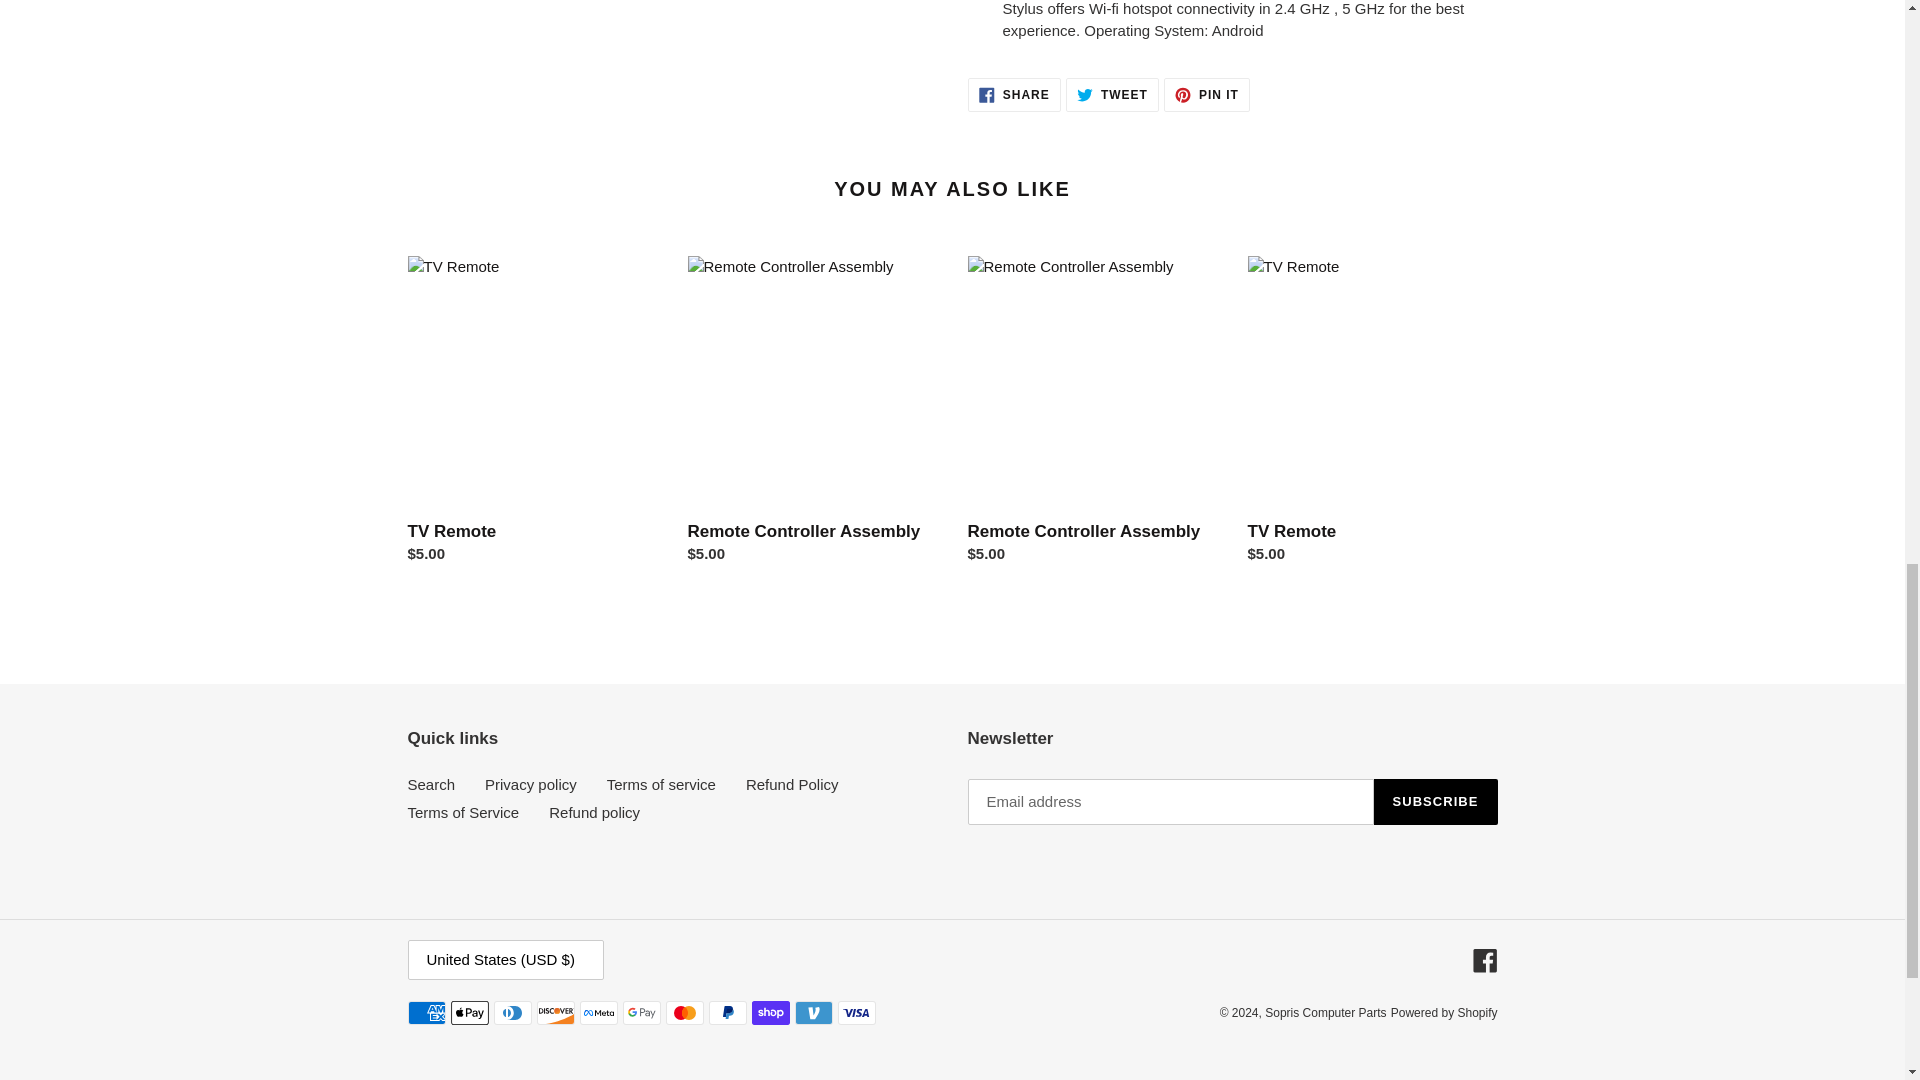 This screenshot has width=1920, height=1080. What do you see at coordinates (1112, 94) in the screenshot?
I see `Refund policy` at bounding box center [1112, 94].